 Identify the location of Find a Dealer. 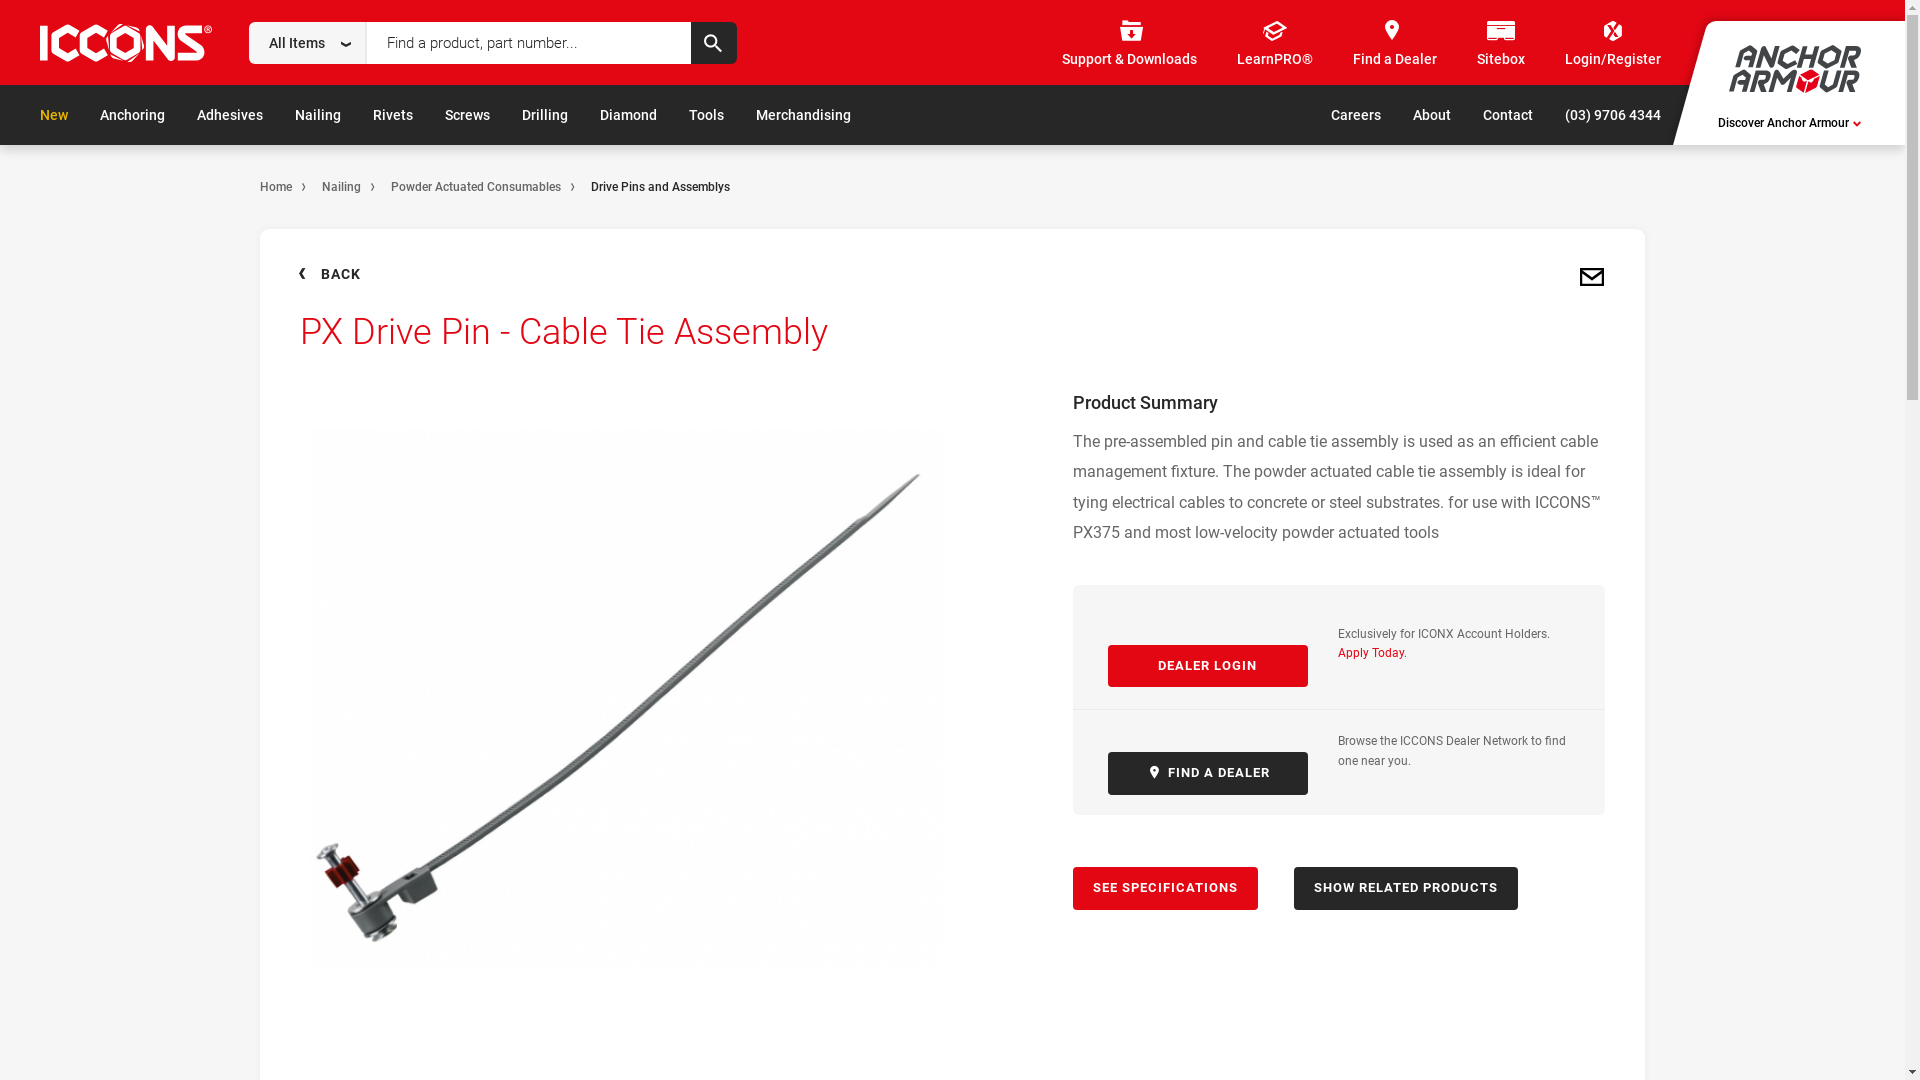
(1395, 44).